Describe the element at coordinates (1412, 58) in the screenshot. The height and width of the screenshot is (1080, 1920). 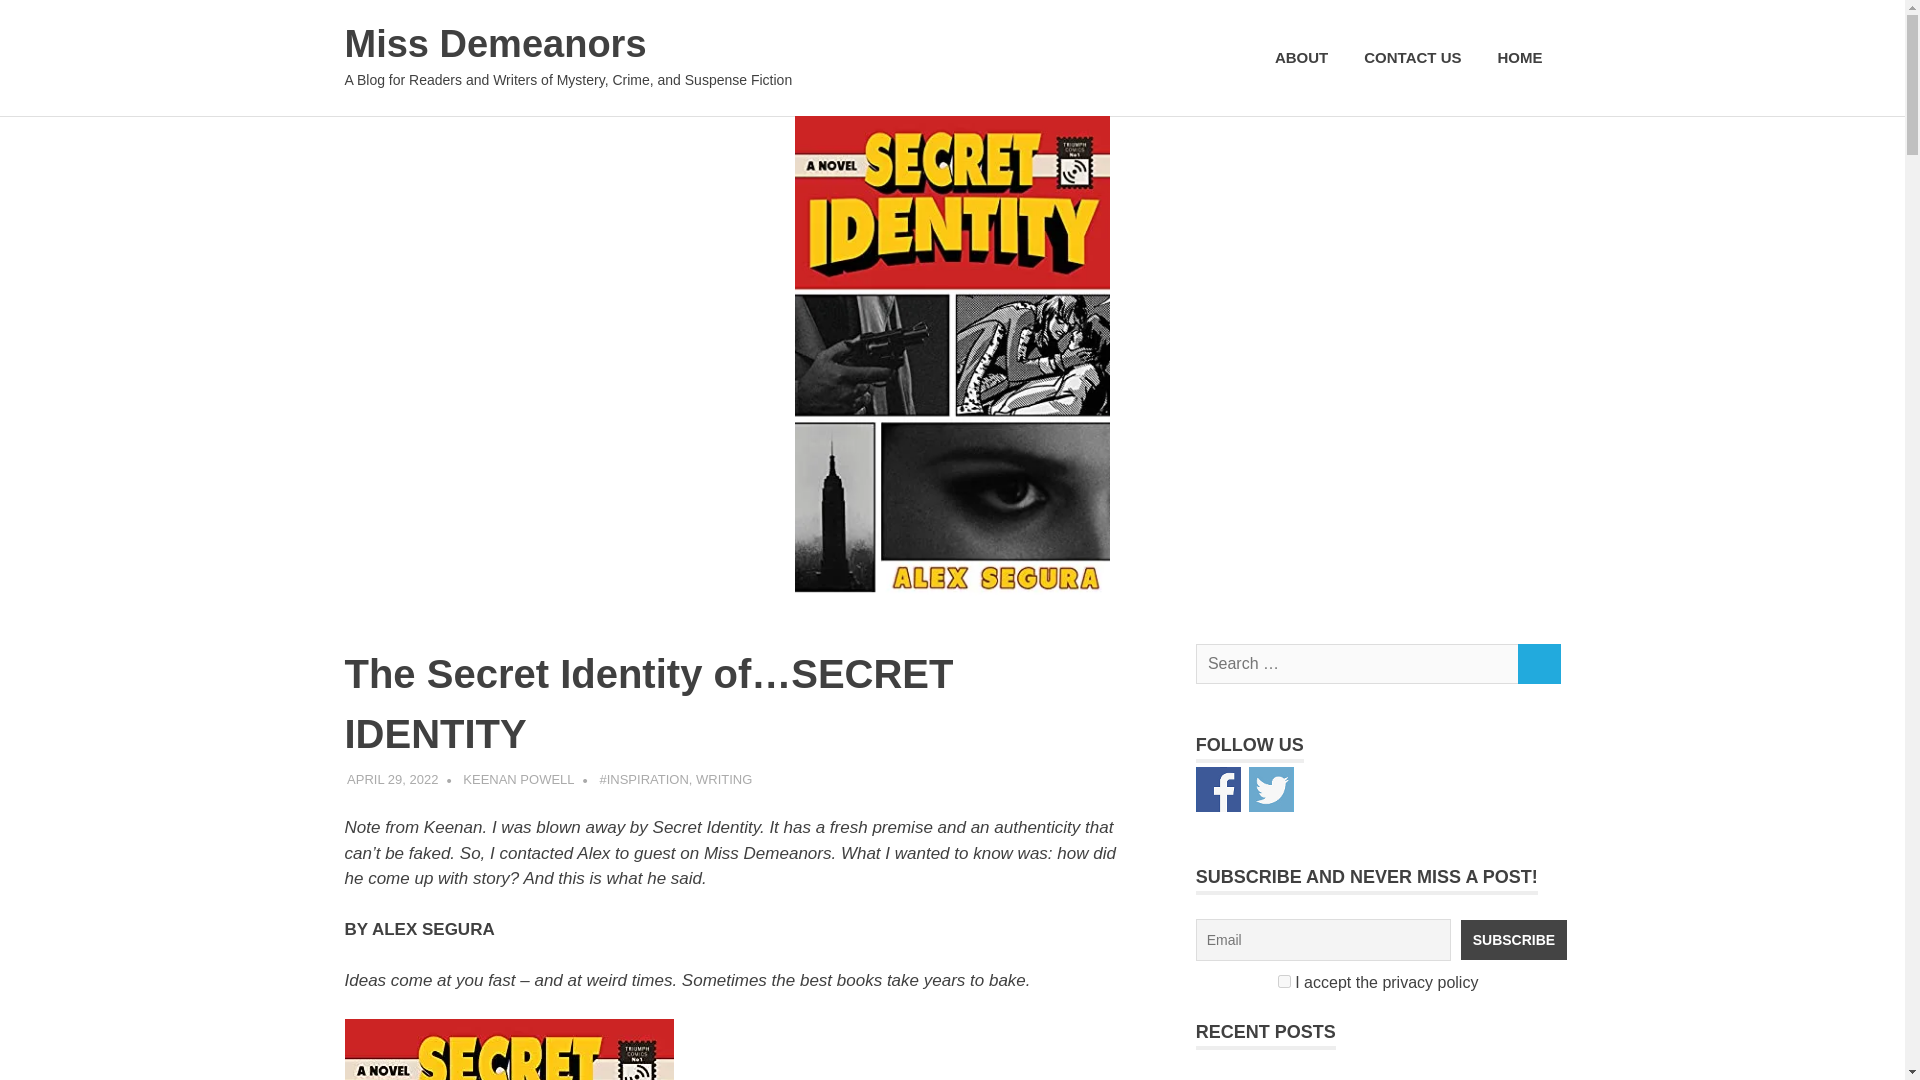
I see `CONTACT US` at that location.